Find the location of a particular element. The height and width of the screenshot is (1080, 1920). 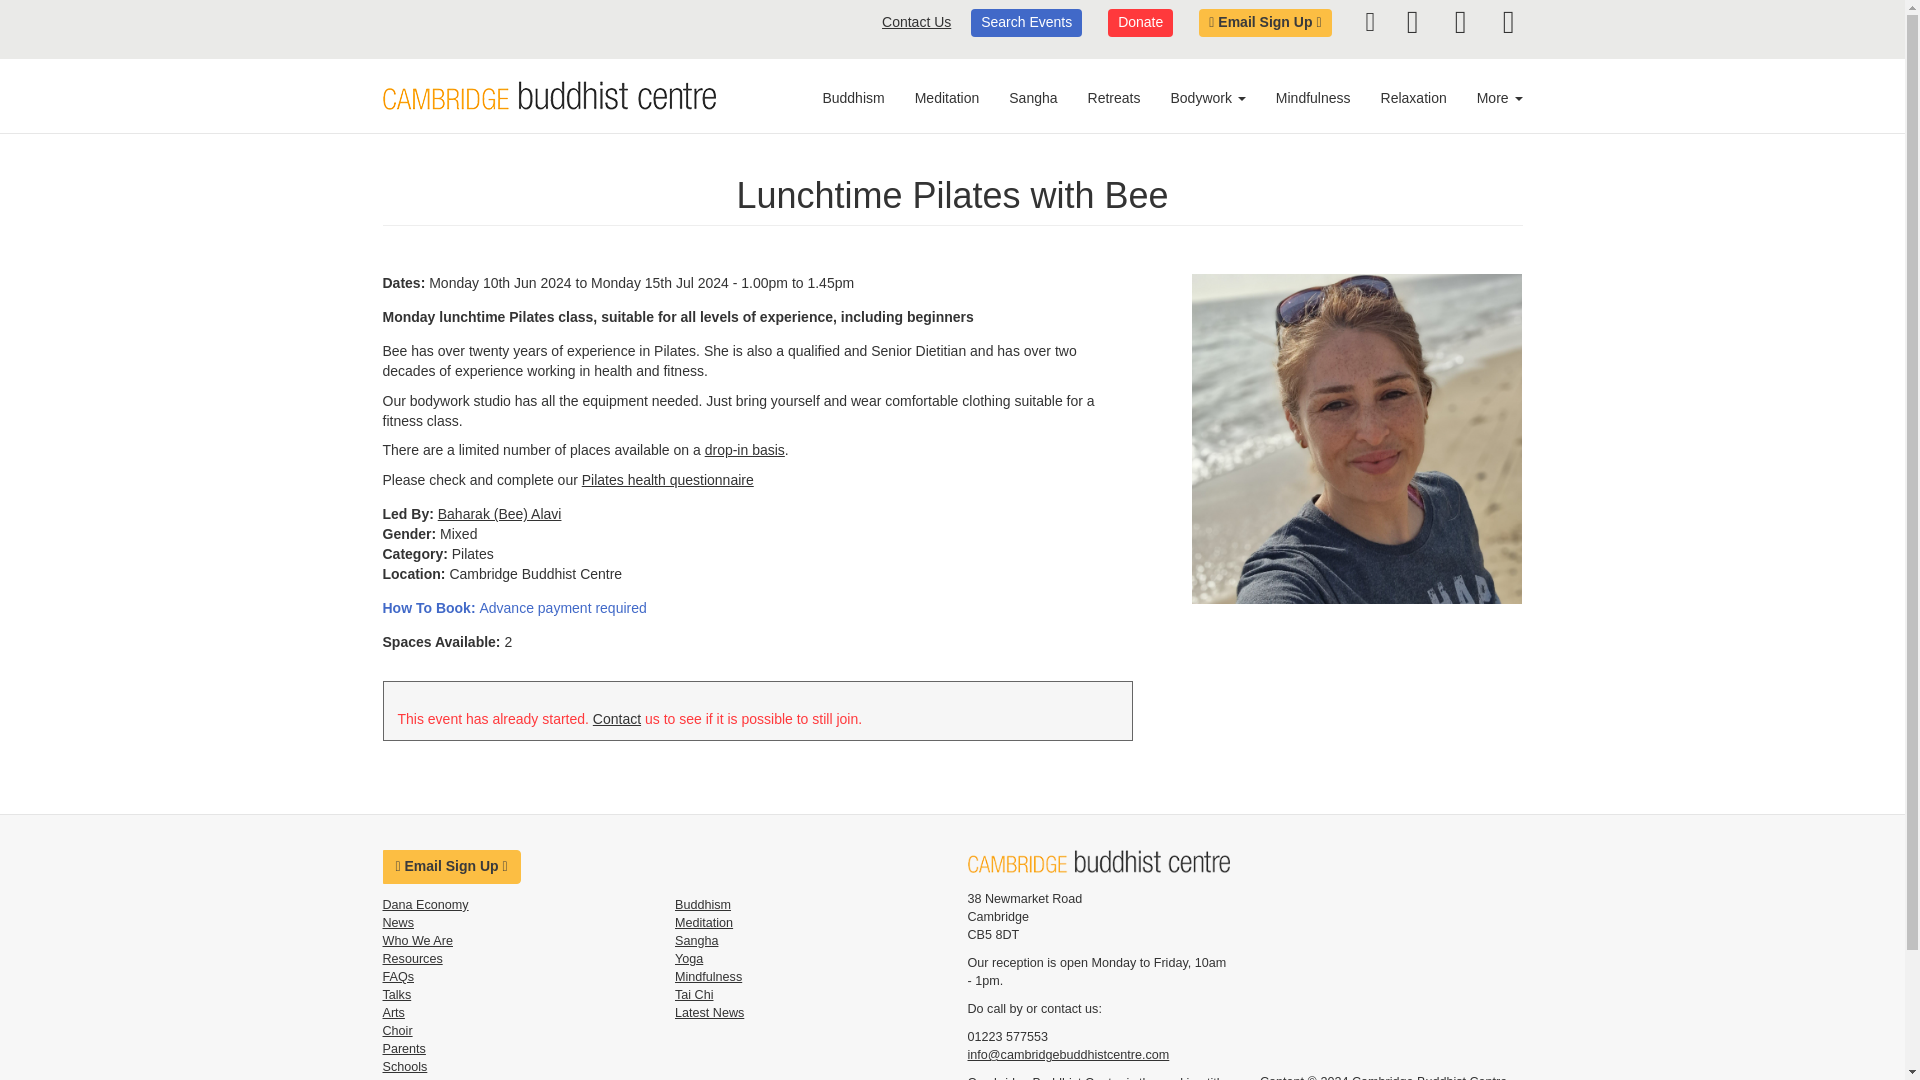

Donate is located at coordinates (1140, 22).